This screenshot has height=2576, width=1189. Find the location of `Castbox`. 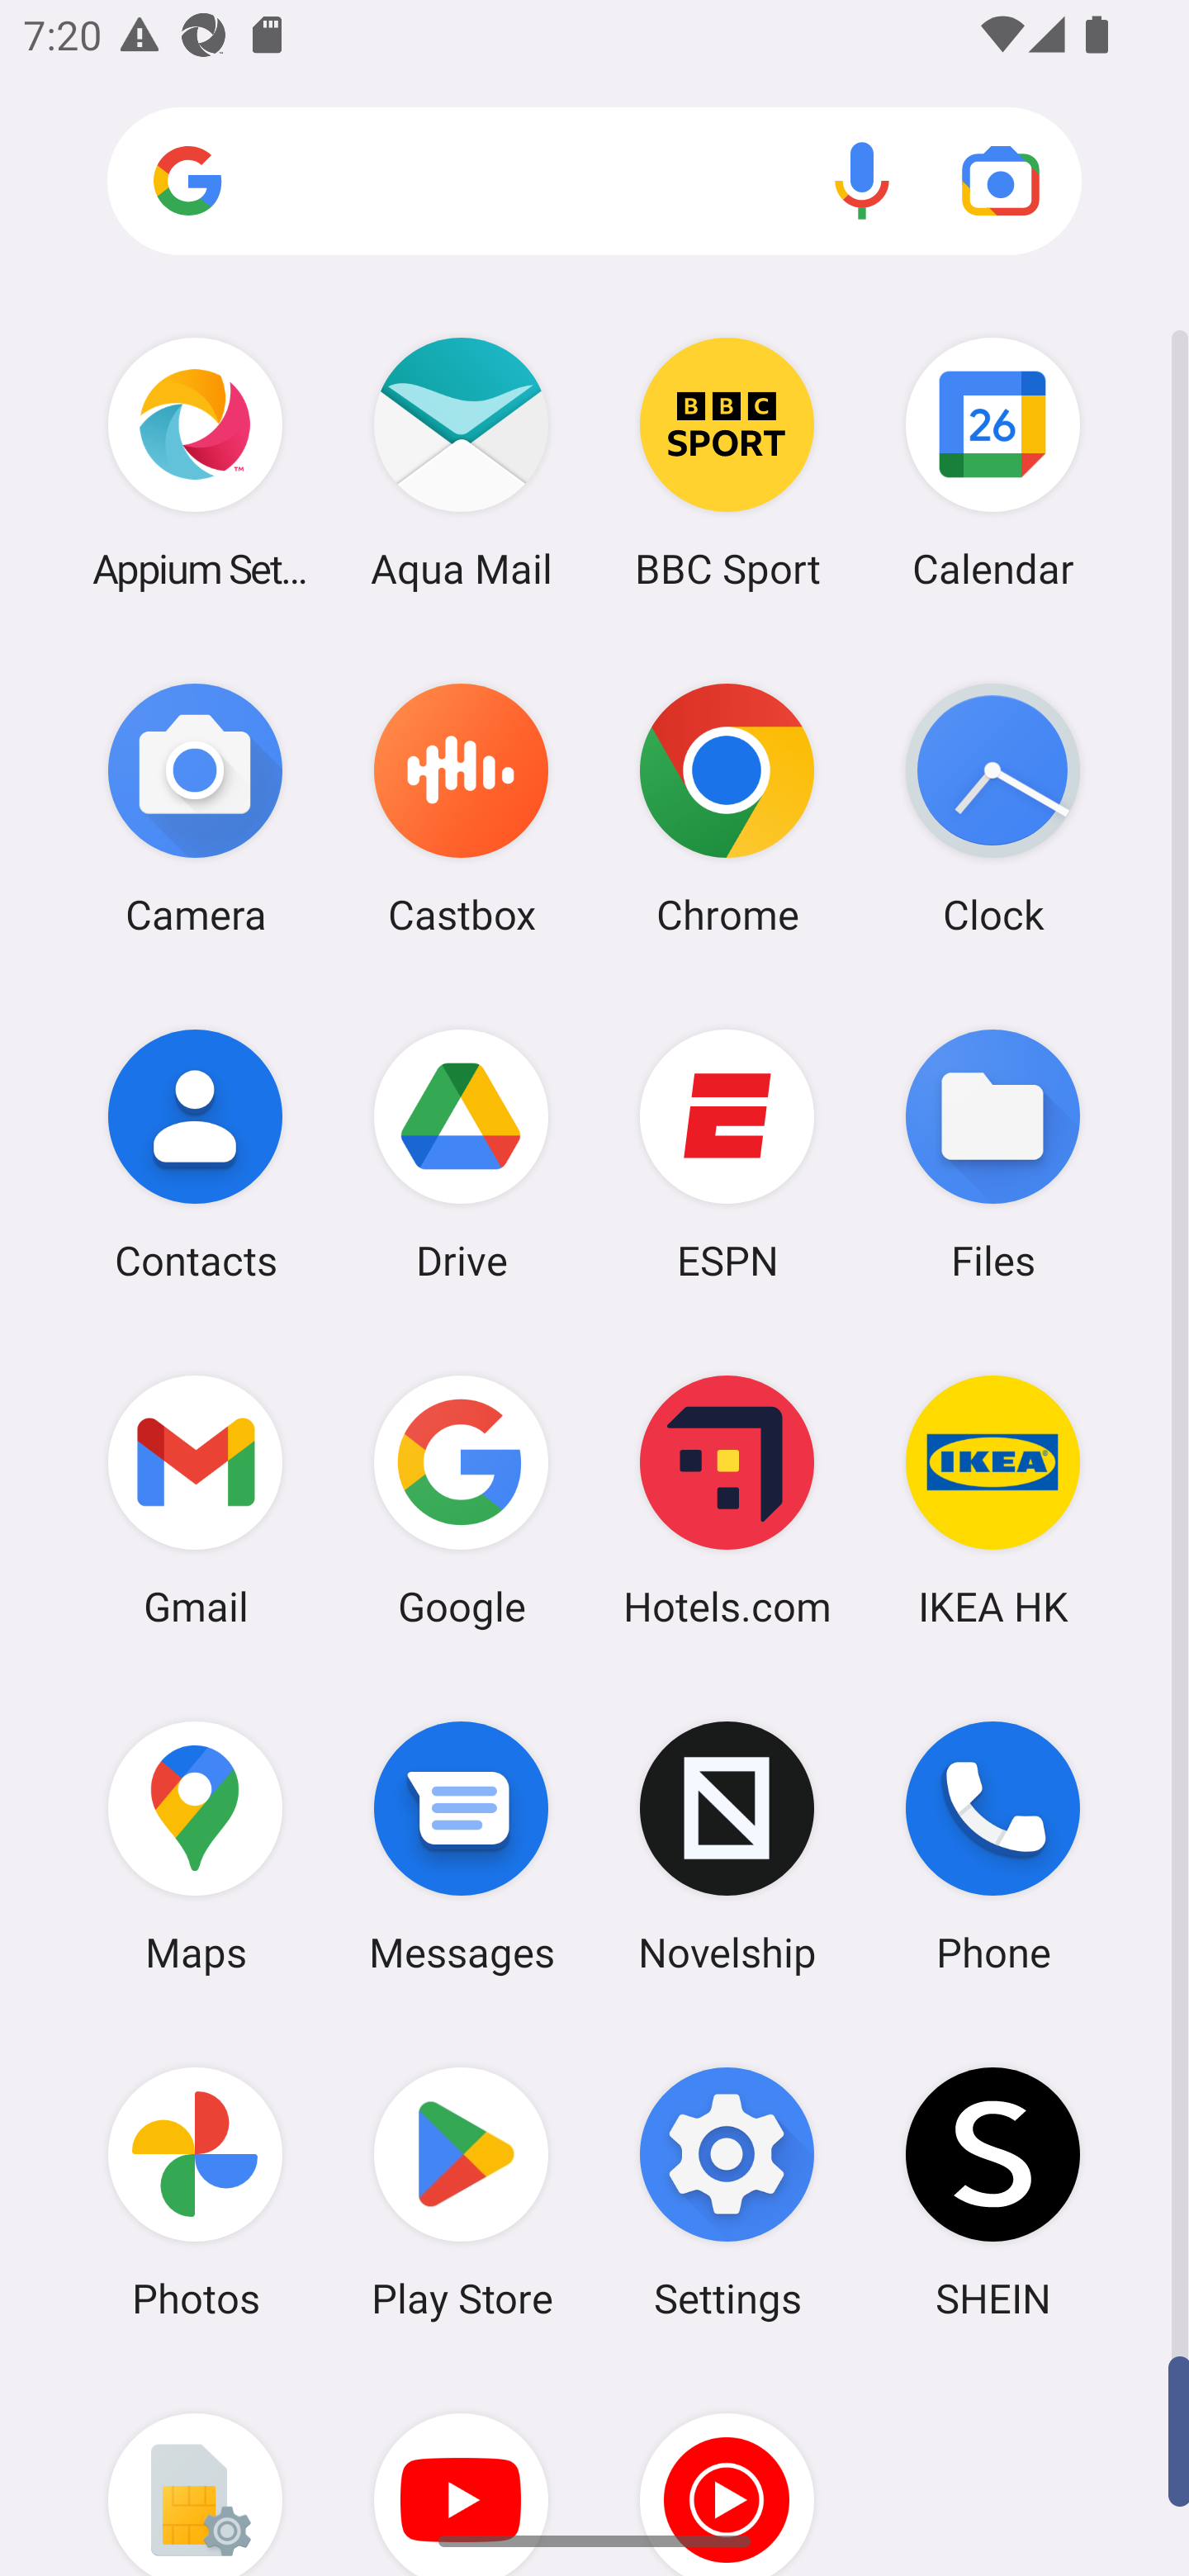

Castbox is located at coordinates (461, 808).